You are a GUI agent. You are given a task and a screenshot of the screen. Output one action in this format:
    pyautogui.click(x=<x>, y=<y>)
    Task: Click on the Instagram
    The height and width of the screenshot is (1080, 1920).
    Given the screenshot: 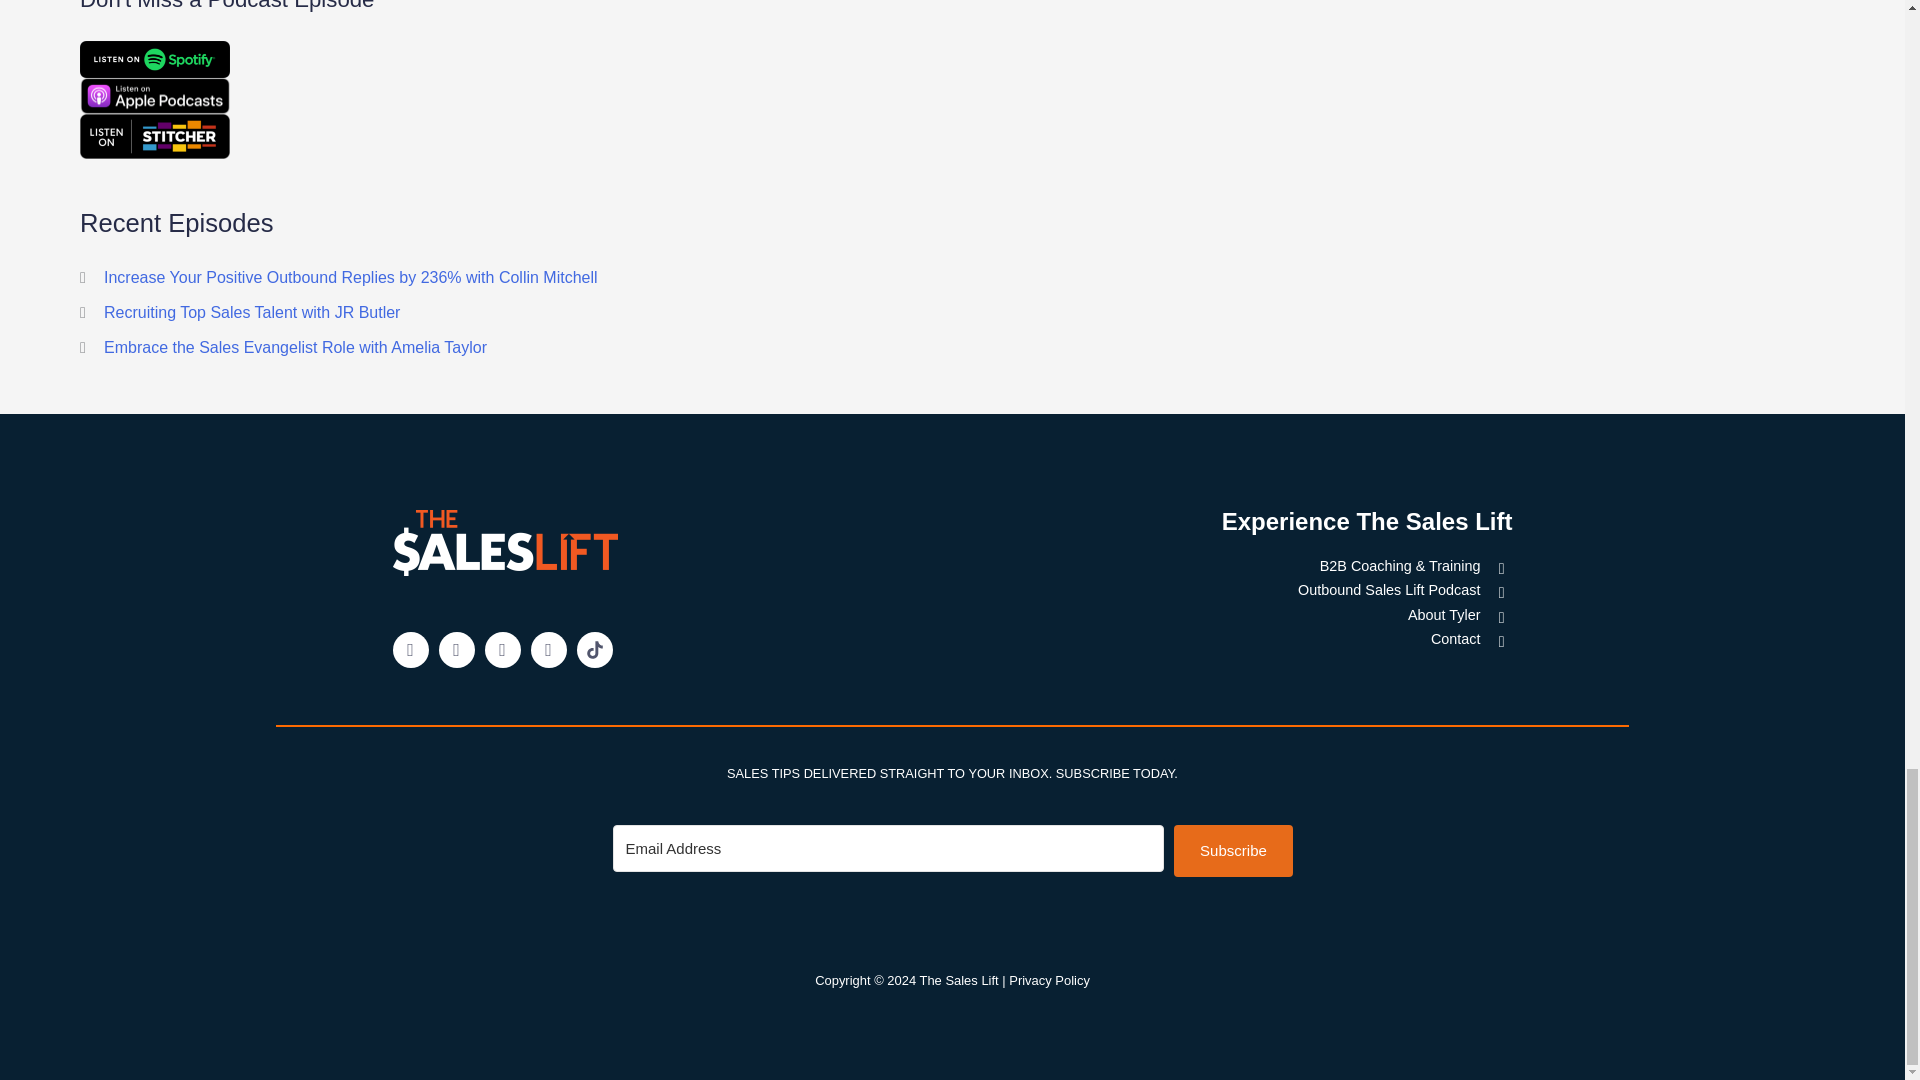 What is the action you would take?
    pyautogui.click(x=548, y=650)
    